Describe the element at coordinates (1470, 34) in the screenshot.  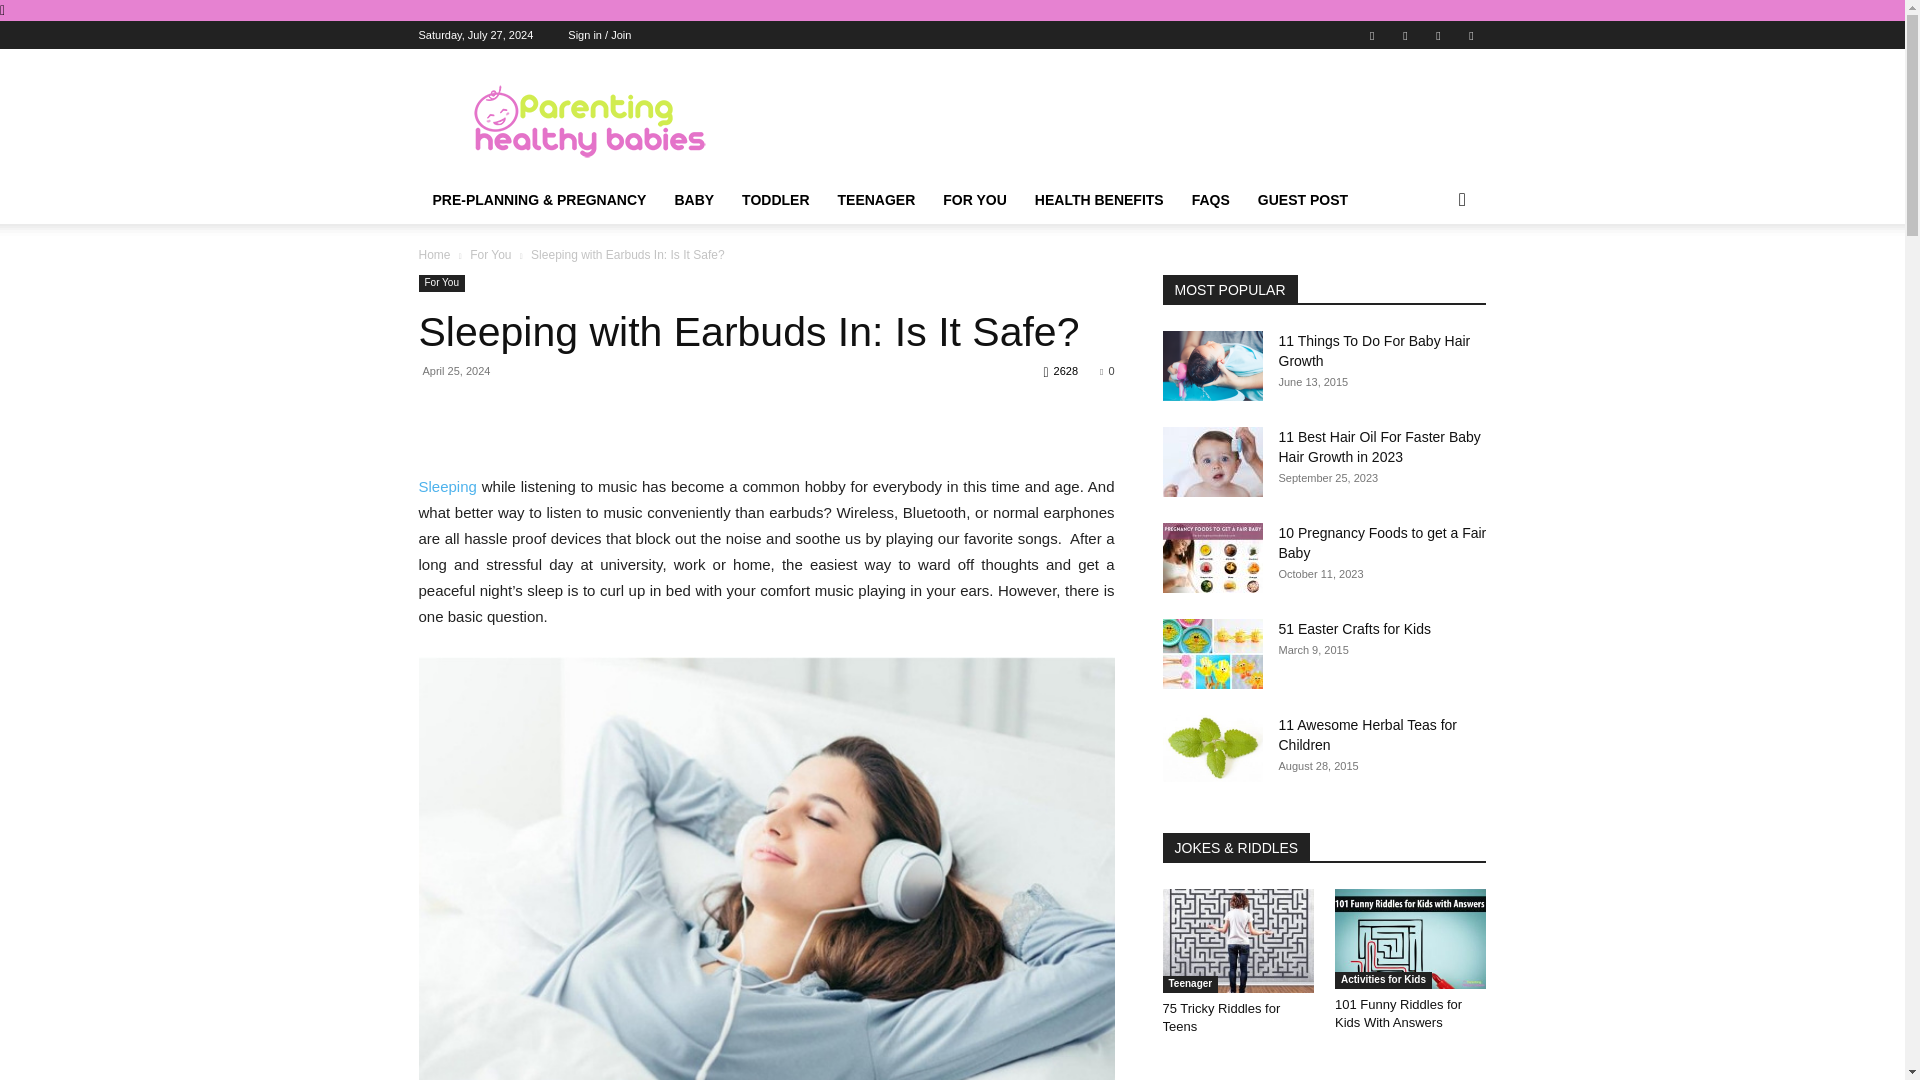
I see `Youtube` at that location.